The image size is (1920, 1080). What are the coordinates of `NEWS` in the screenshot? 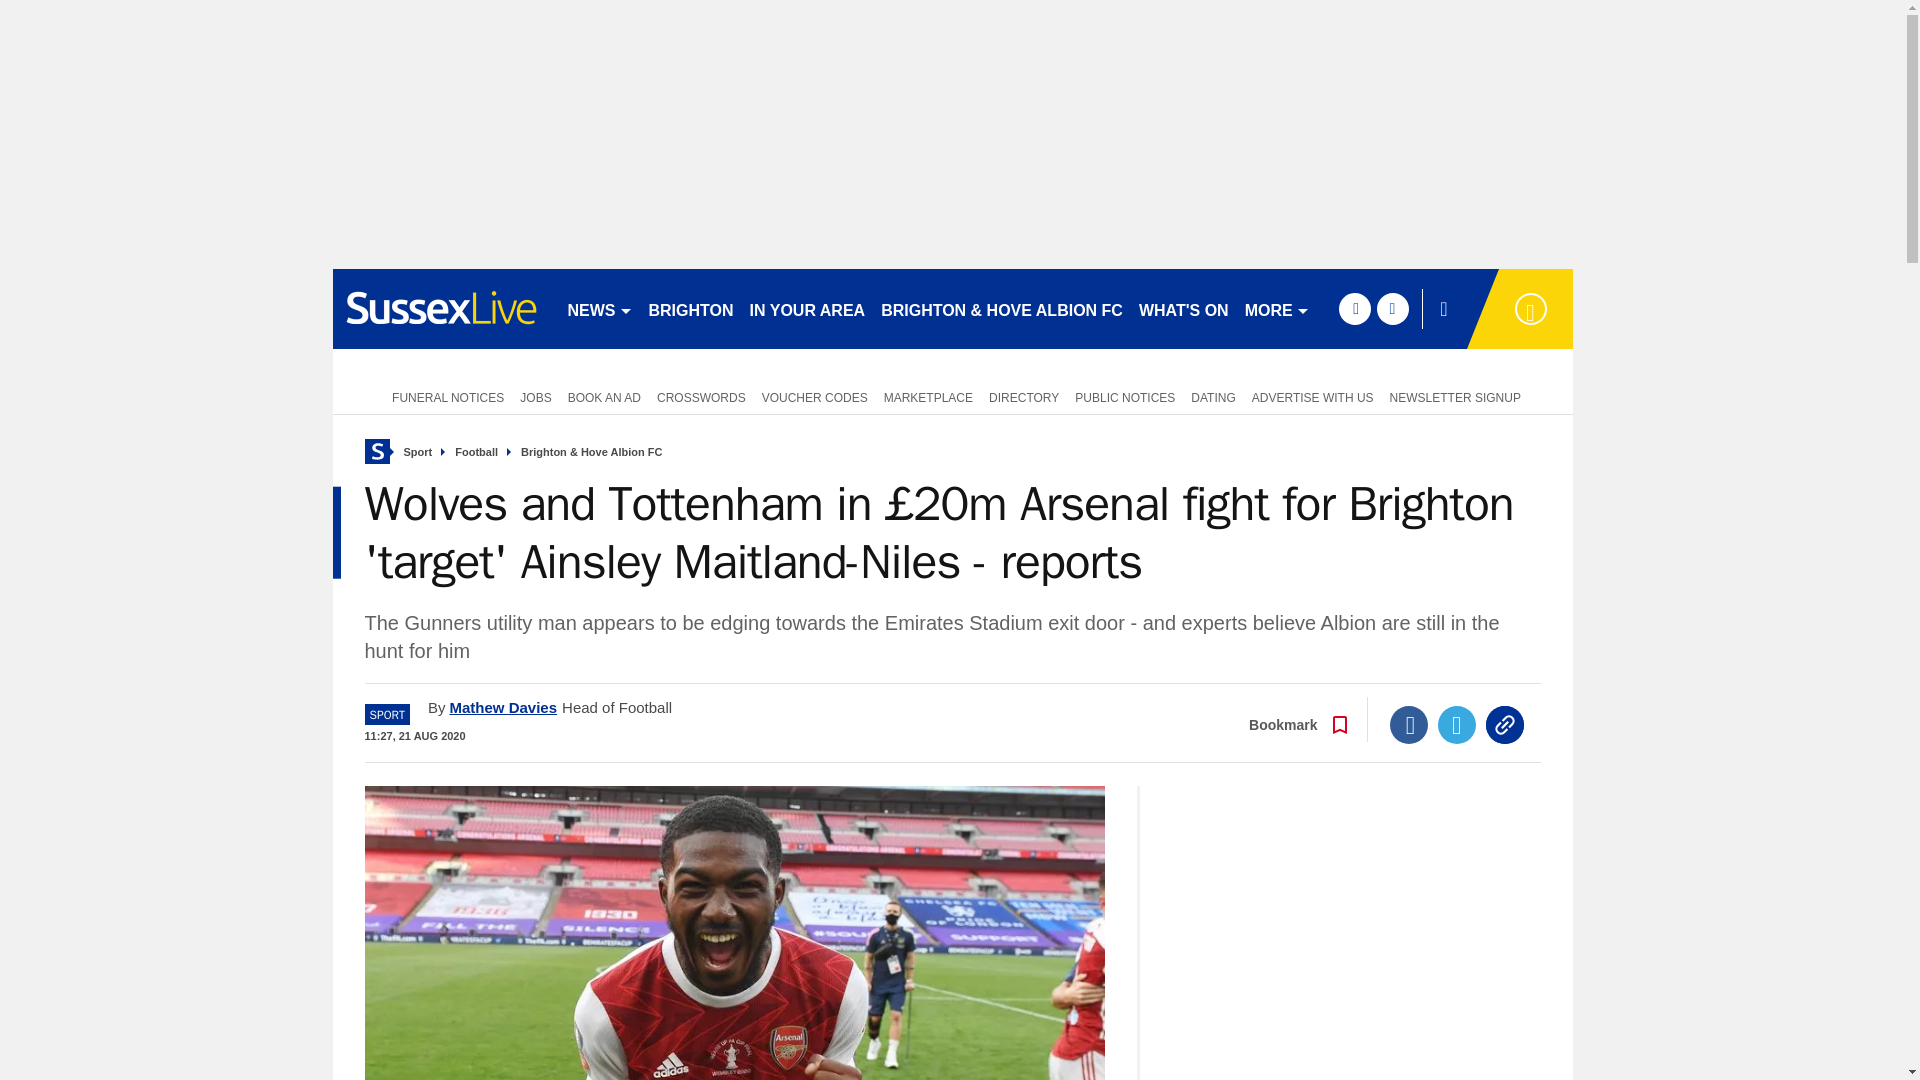 It's located at (600, 308).